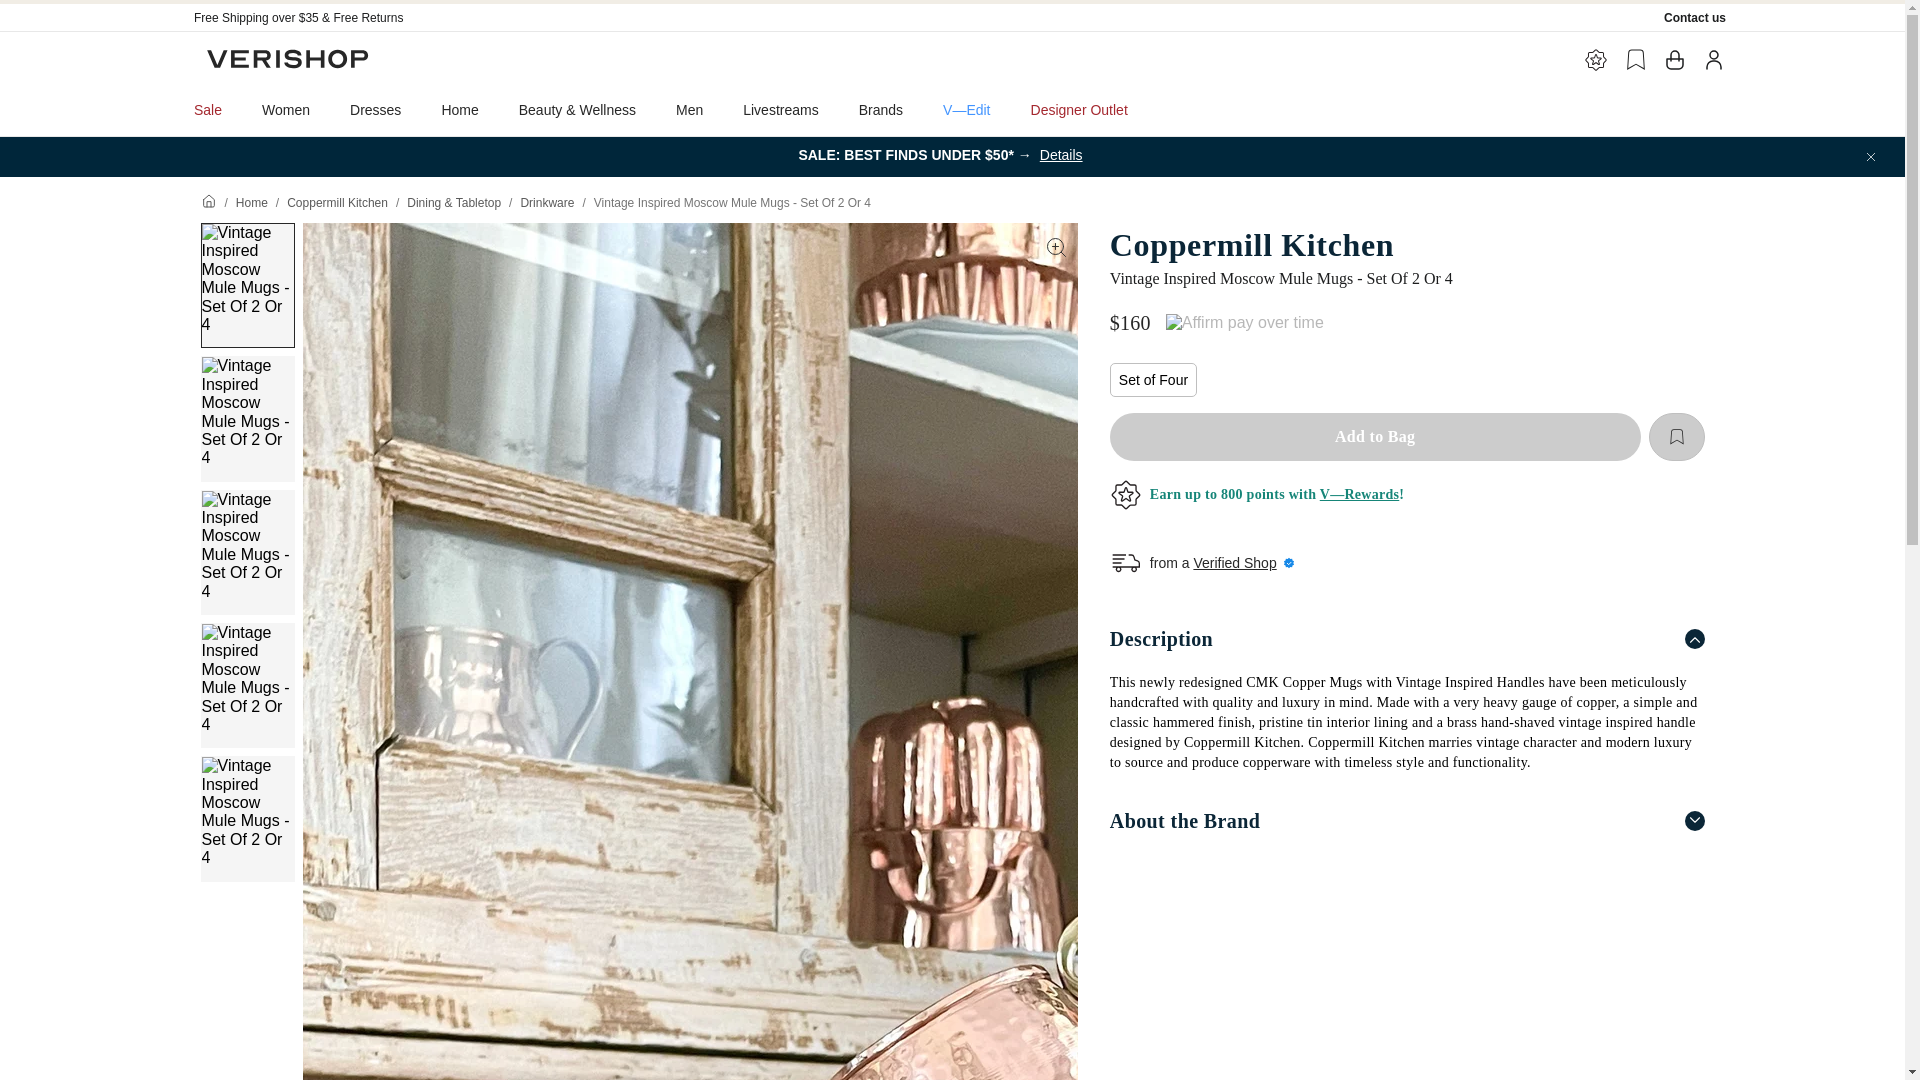 The width and height of the screenshot is (1920, 1080). What do you see at coordinates (1695, 17) in the screenshot?
I see `Contact us` at bounding box center [1695, 17].